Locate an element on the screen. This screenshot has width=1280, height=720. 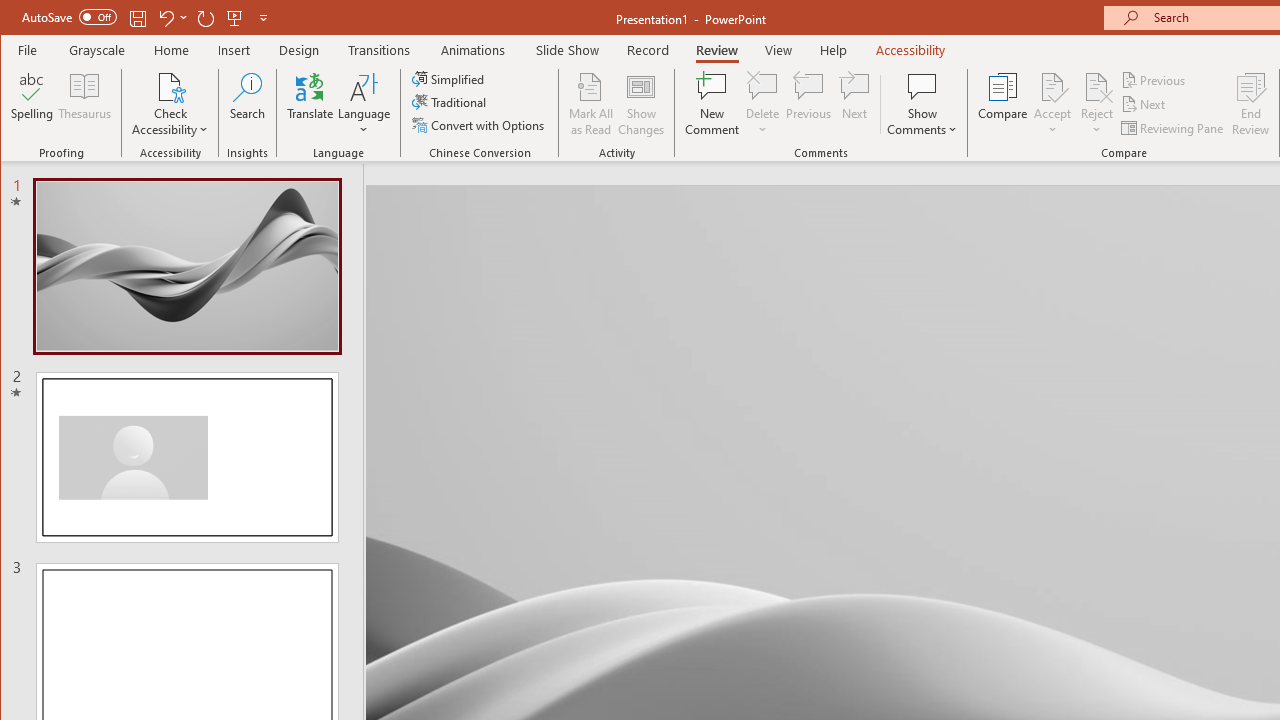
Reject Change is located at coordinates (1096, 86).